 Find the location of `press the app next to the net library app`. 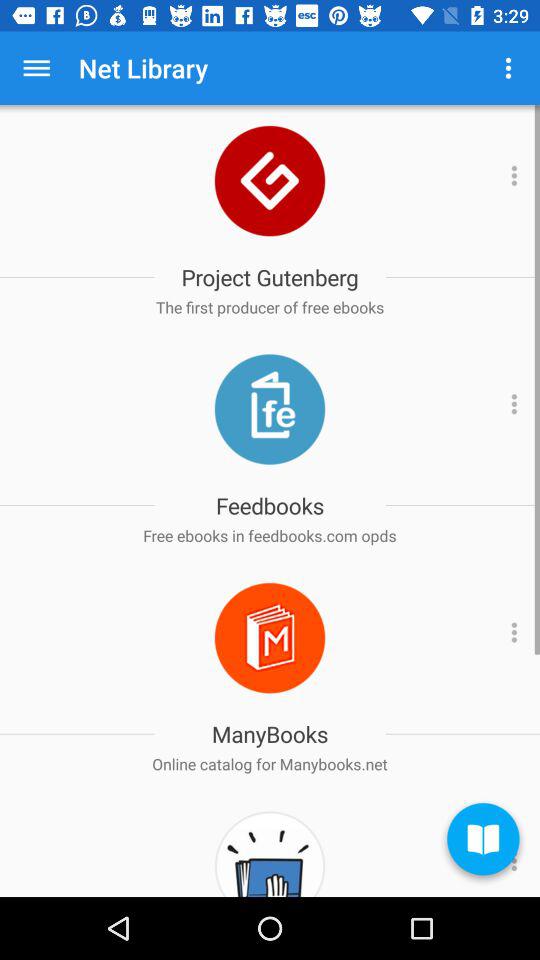

press the app next to the net library app is located at coordinates (508, 68).